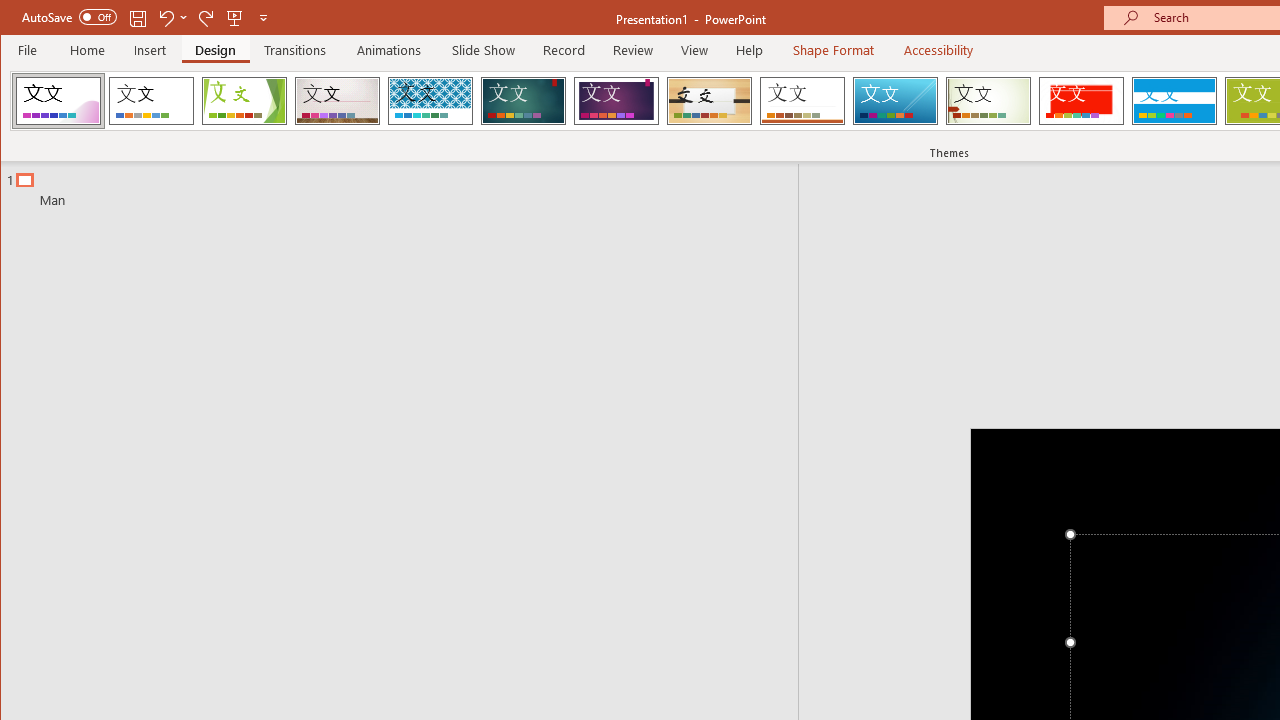 Image resolution: width=1280 pixels, height=720 pixels. Describe the element at coordinates (523, 100) in the screenshot. I see `Ion` at that location.